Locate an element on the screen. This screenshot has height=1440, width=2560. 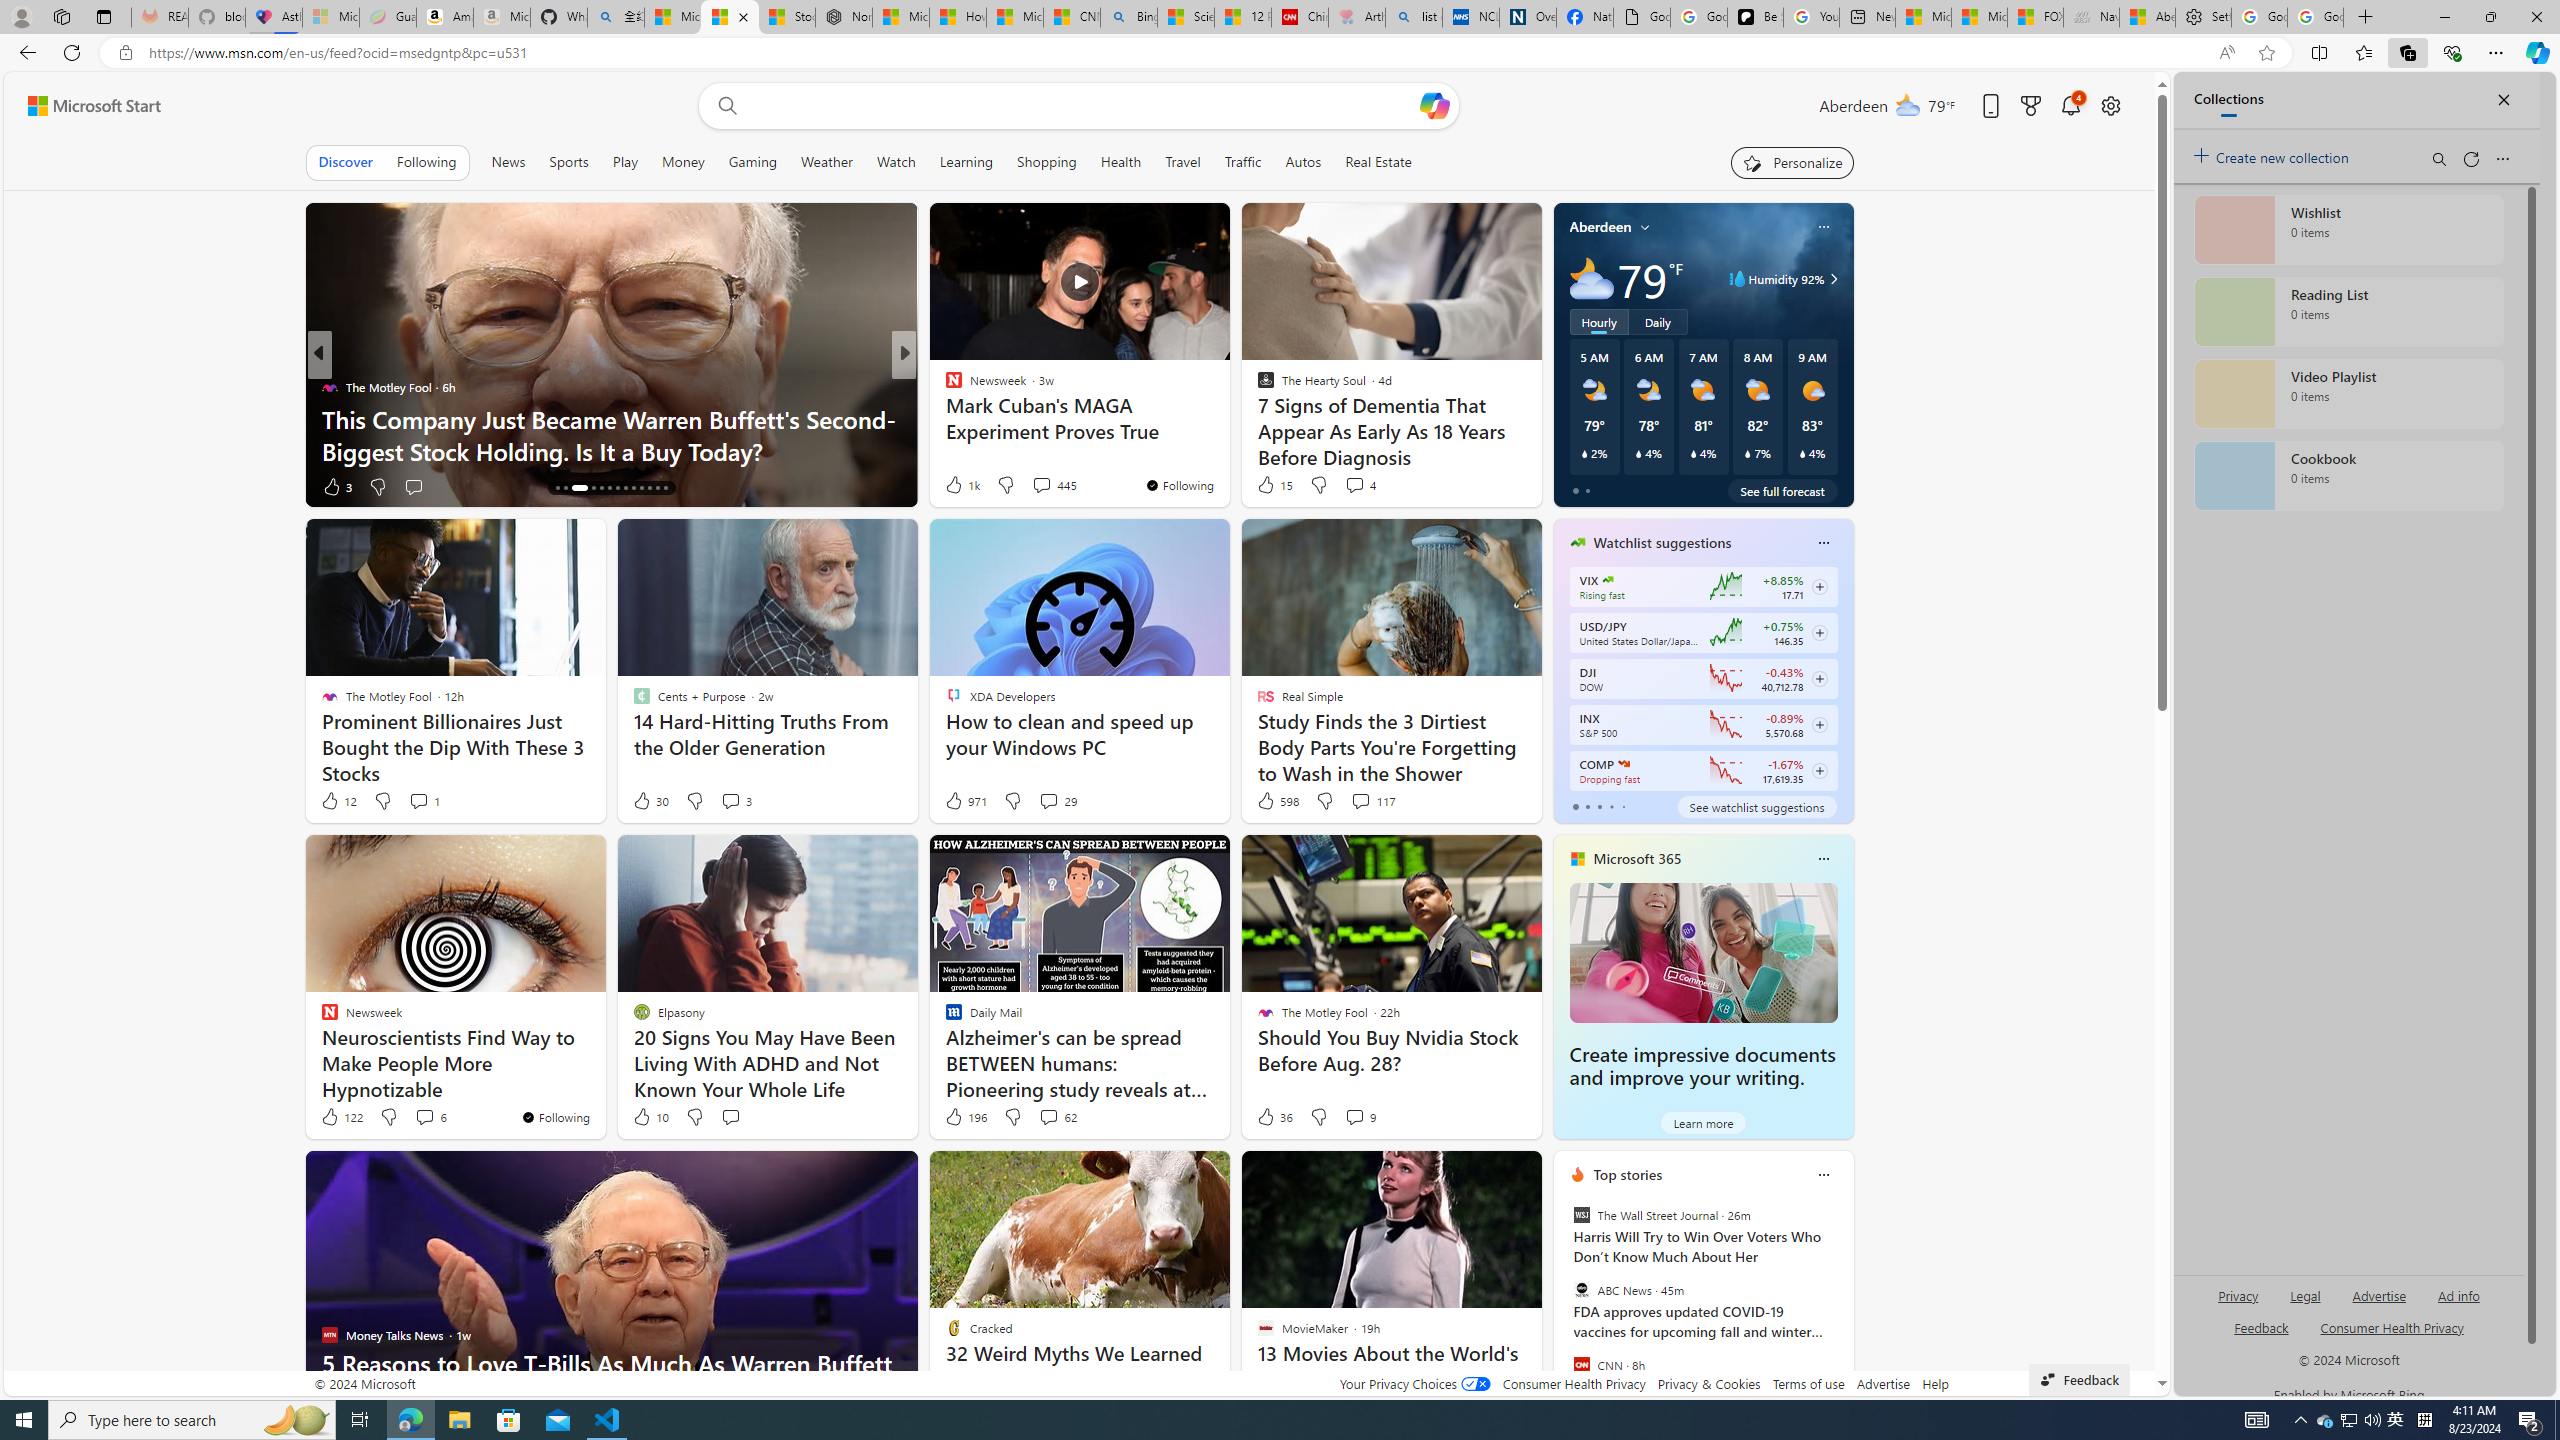
Class: follow-button  m is located at coordinates (1818, 771).